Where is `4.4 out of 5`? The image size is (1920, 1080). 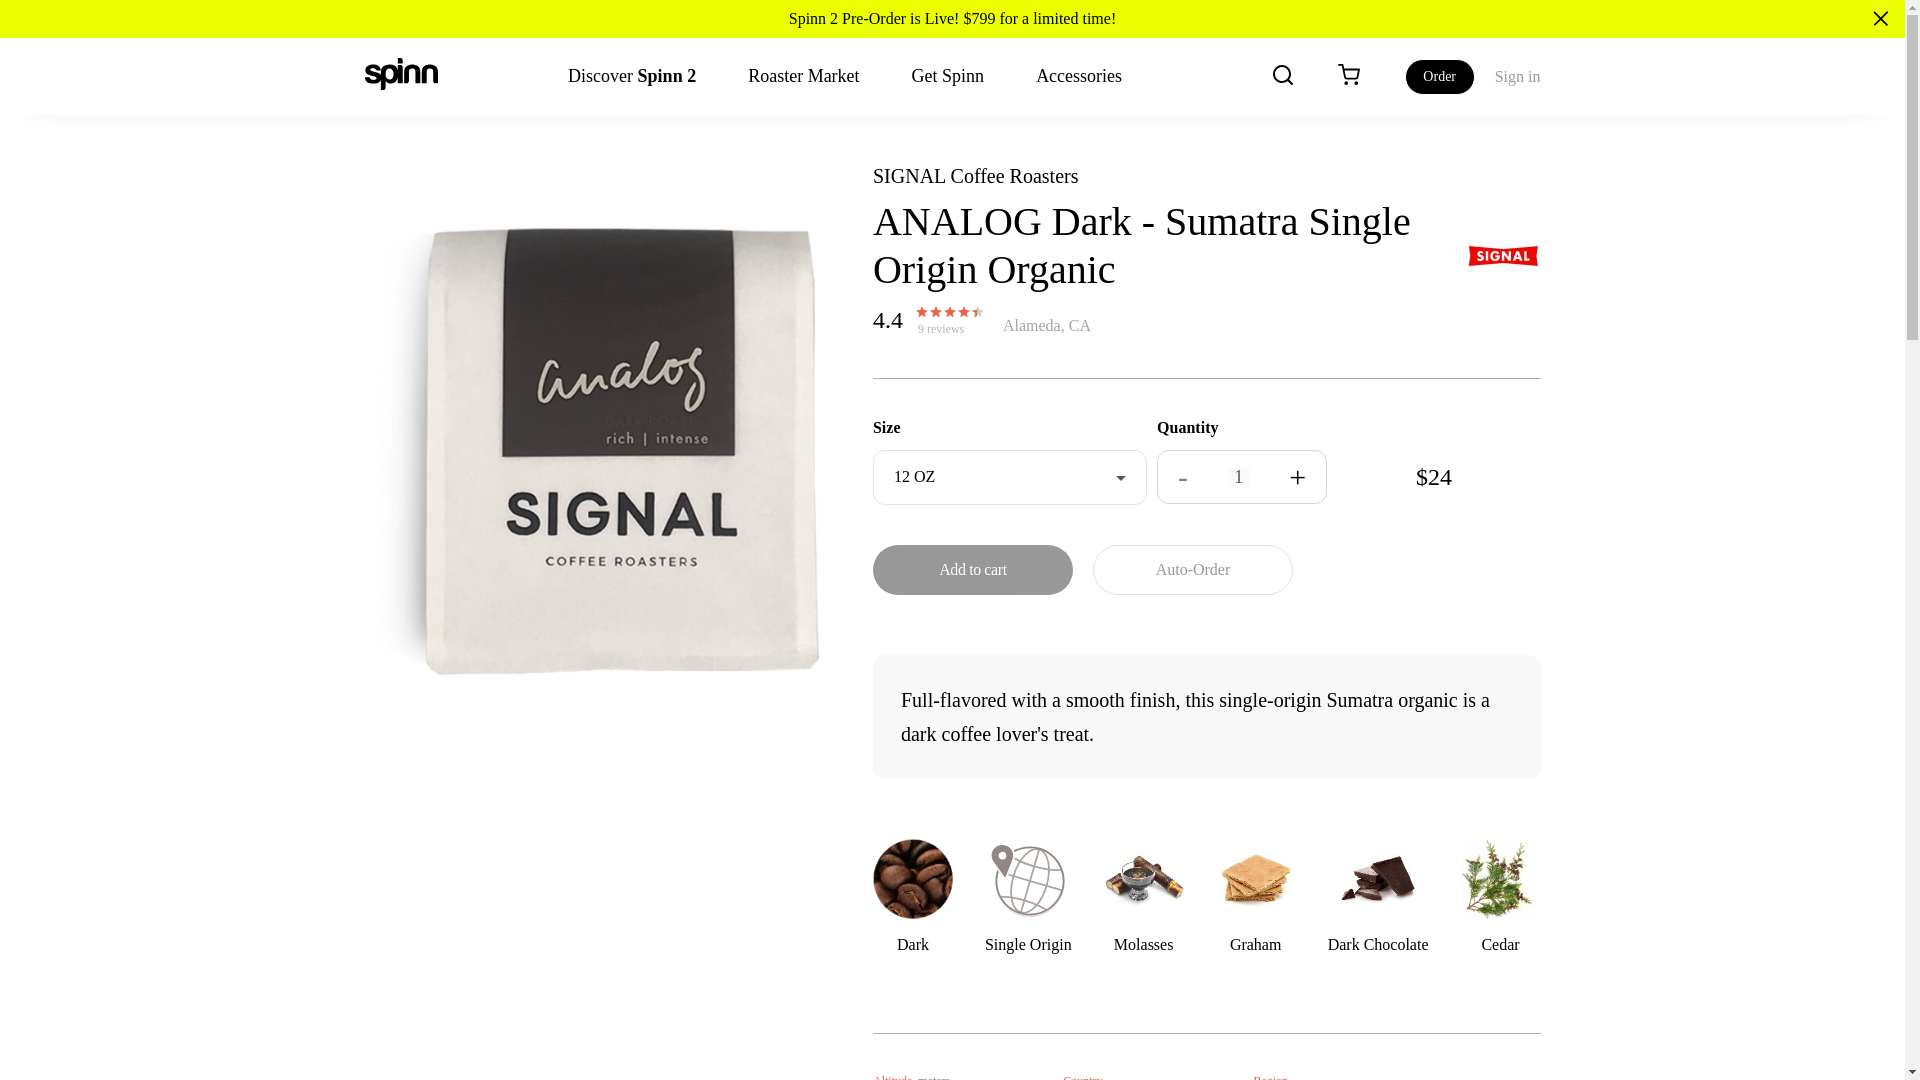
4.4 out of 5 is located at coordinates (946, 313).